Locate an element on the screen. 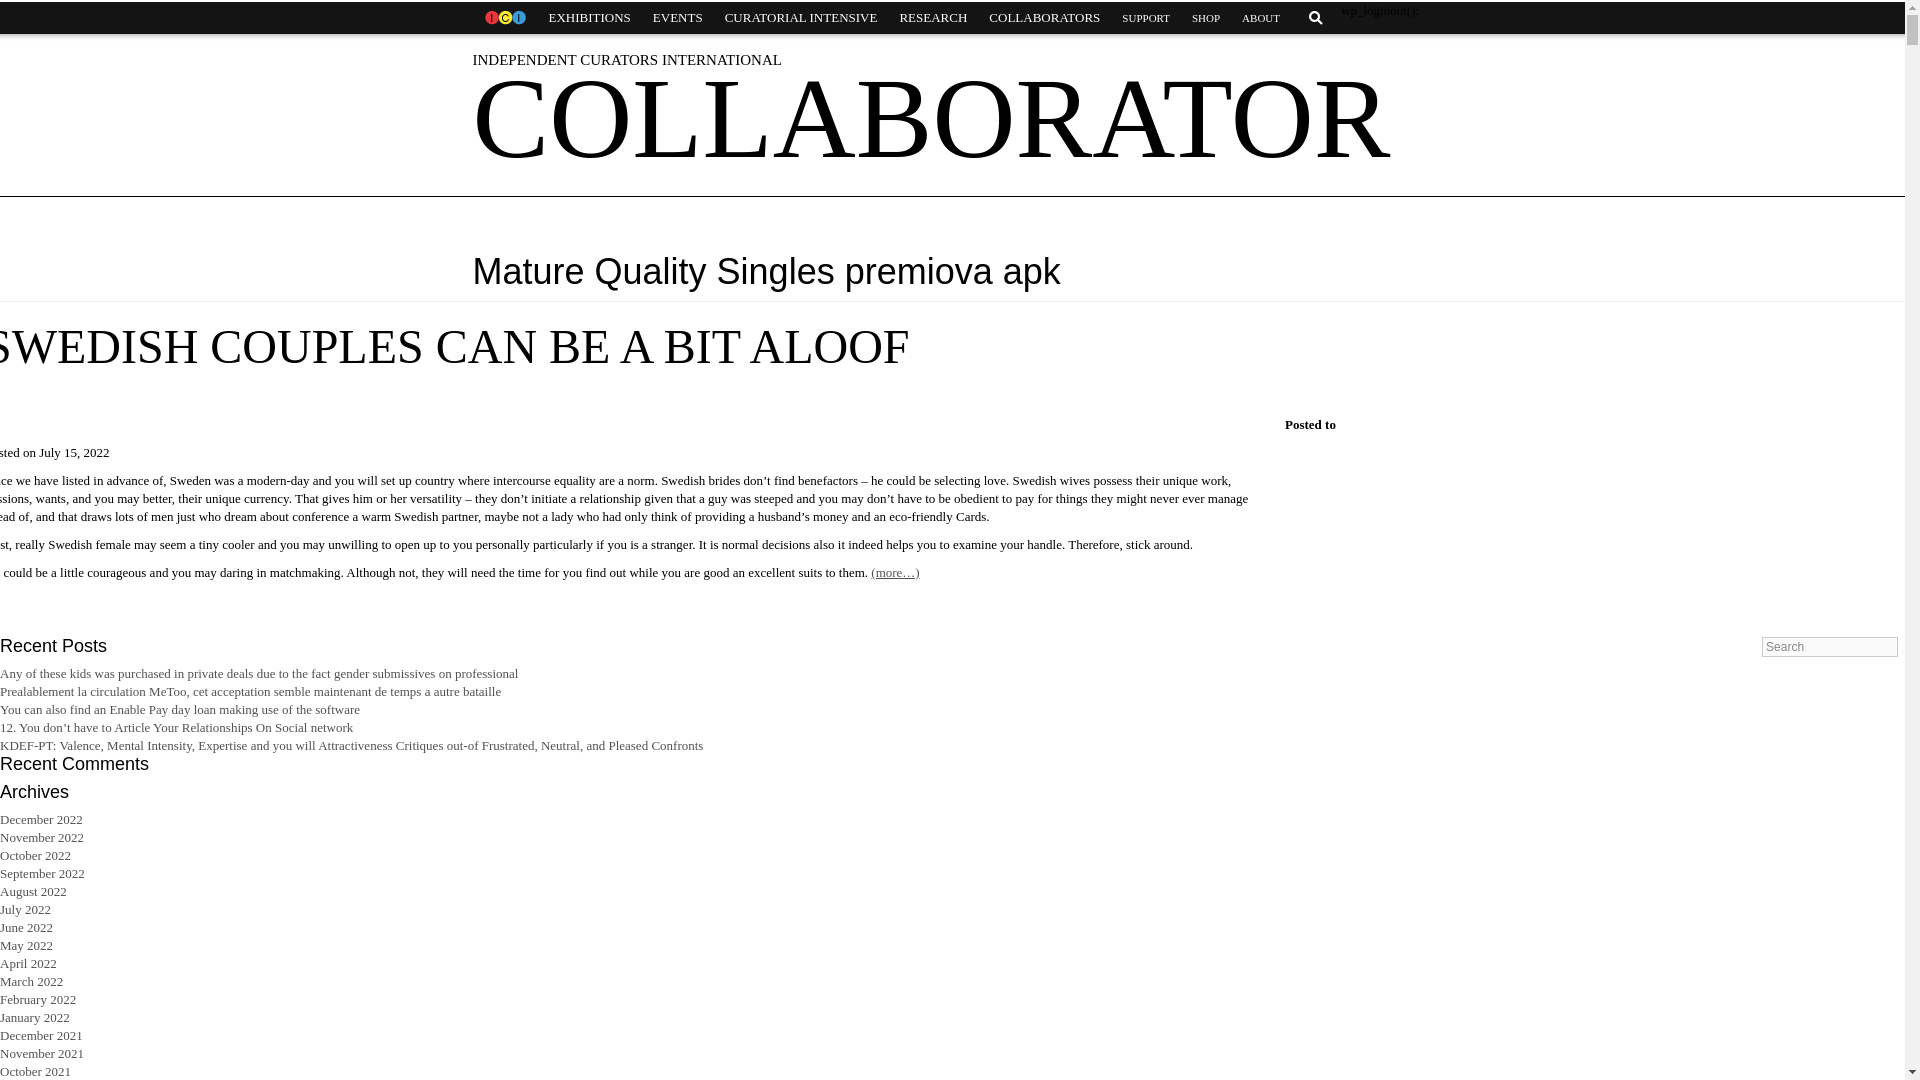 The width and height of the screenshot is (1920, 1080). EVENTS is located at coordinates (678, 18).